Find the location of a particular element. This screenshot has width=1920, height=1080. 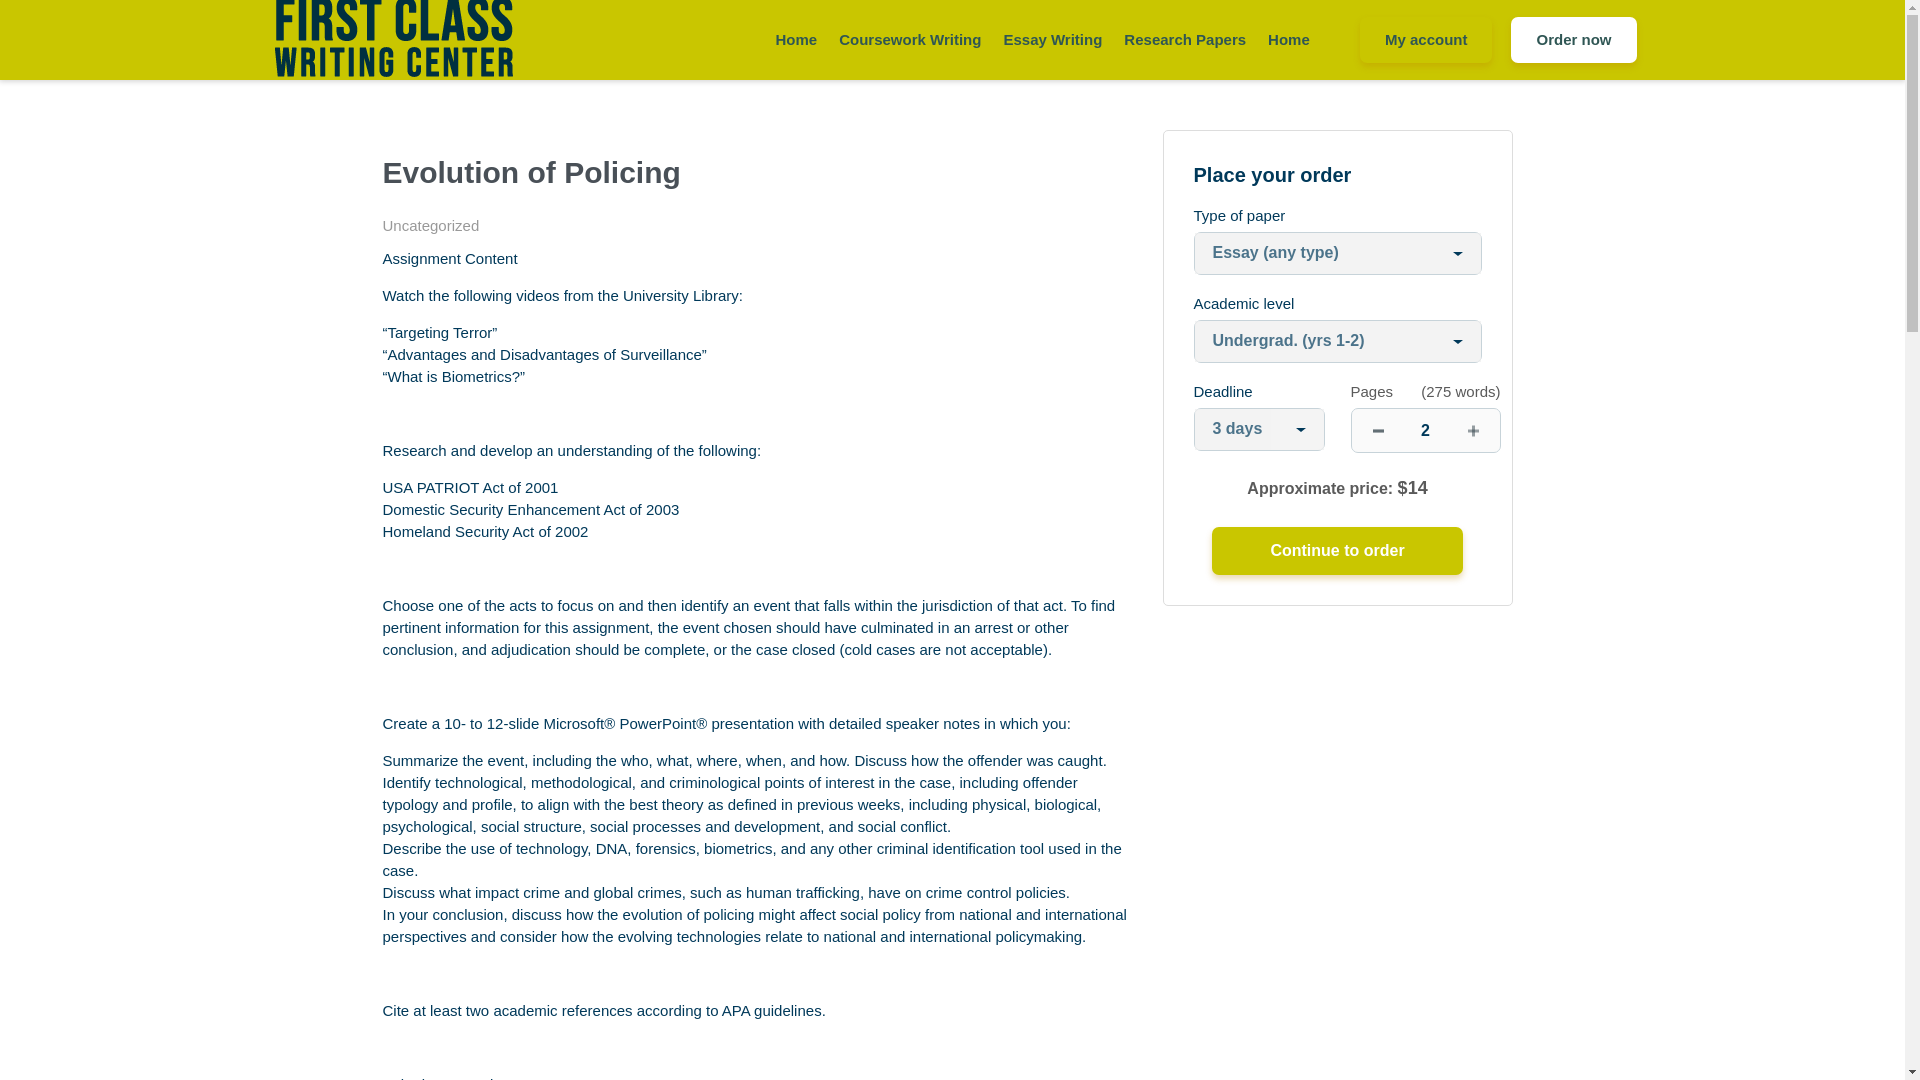

Research Papers is located at coordinates (1184, 40).